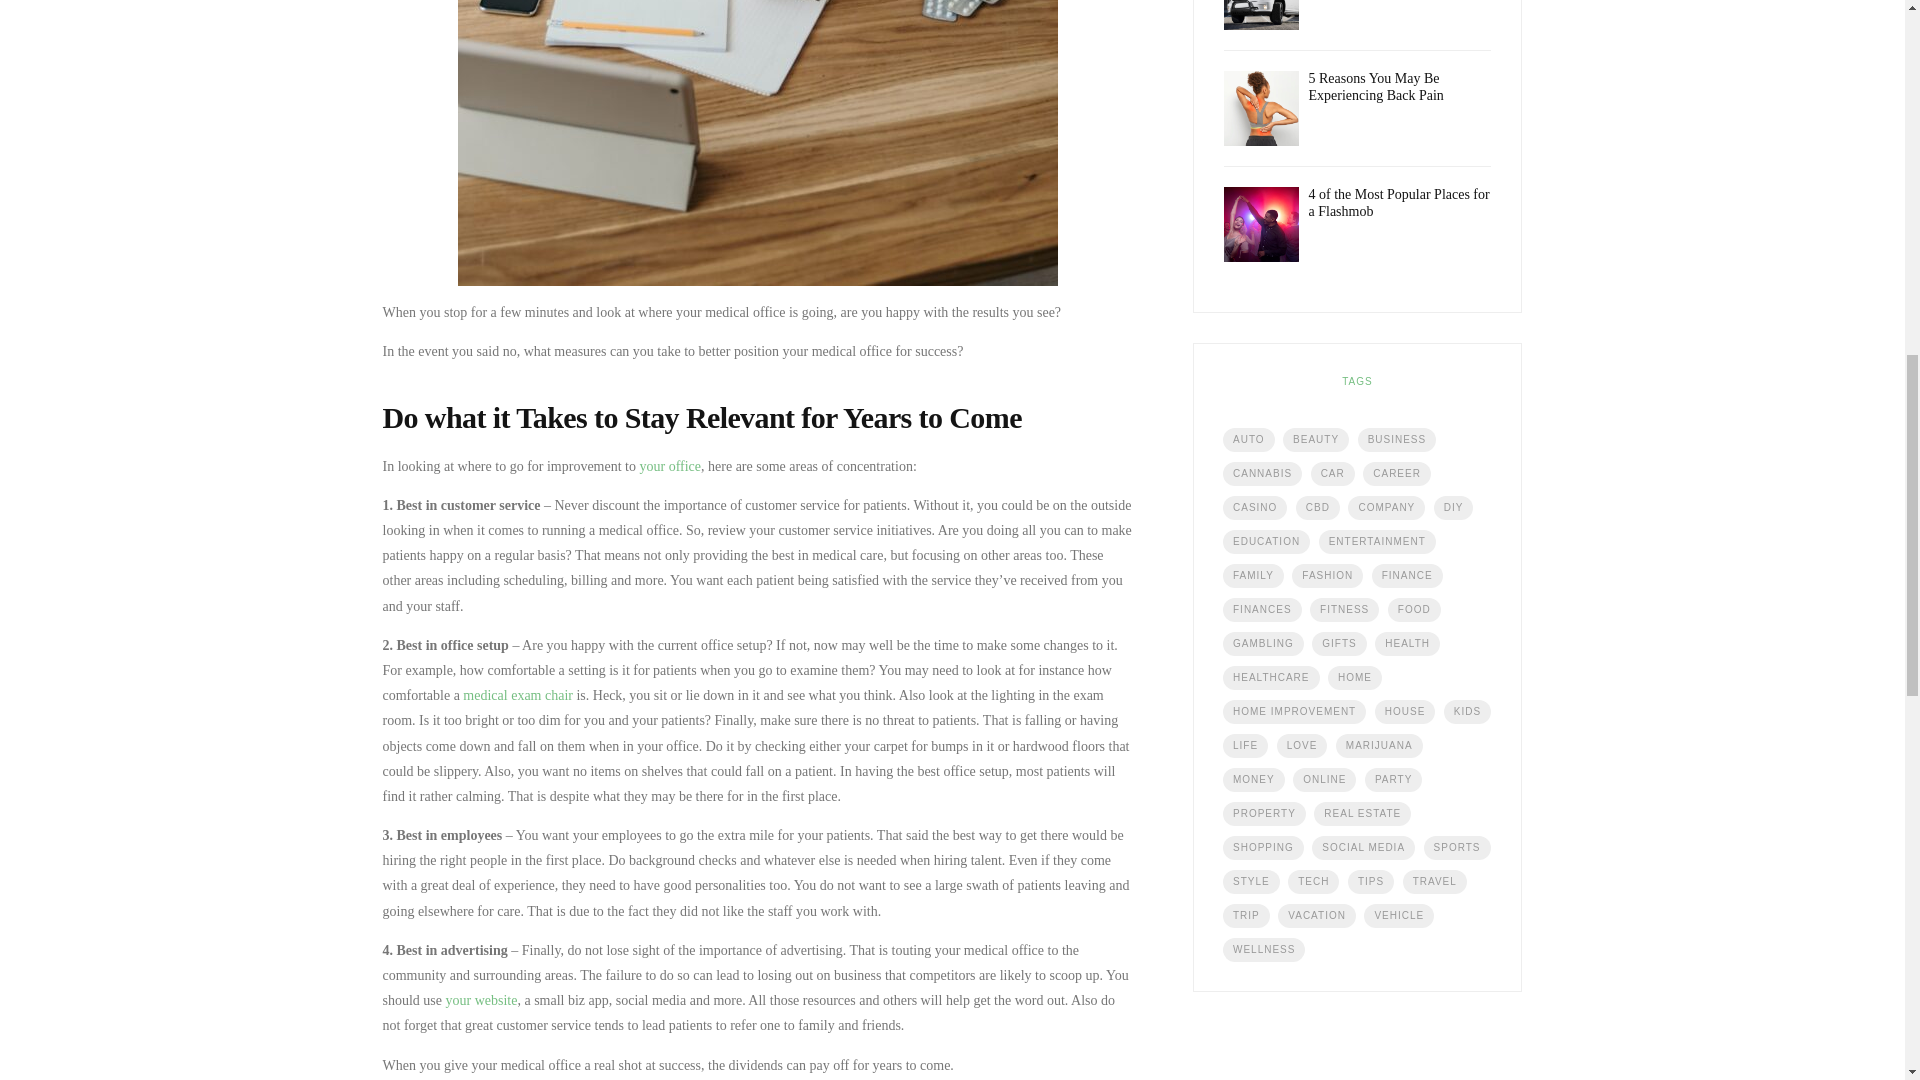  Describe the element at coordinates (516, 695) in the screenshot. I see `medical exam chair` at that location.